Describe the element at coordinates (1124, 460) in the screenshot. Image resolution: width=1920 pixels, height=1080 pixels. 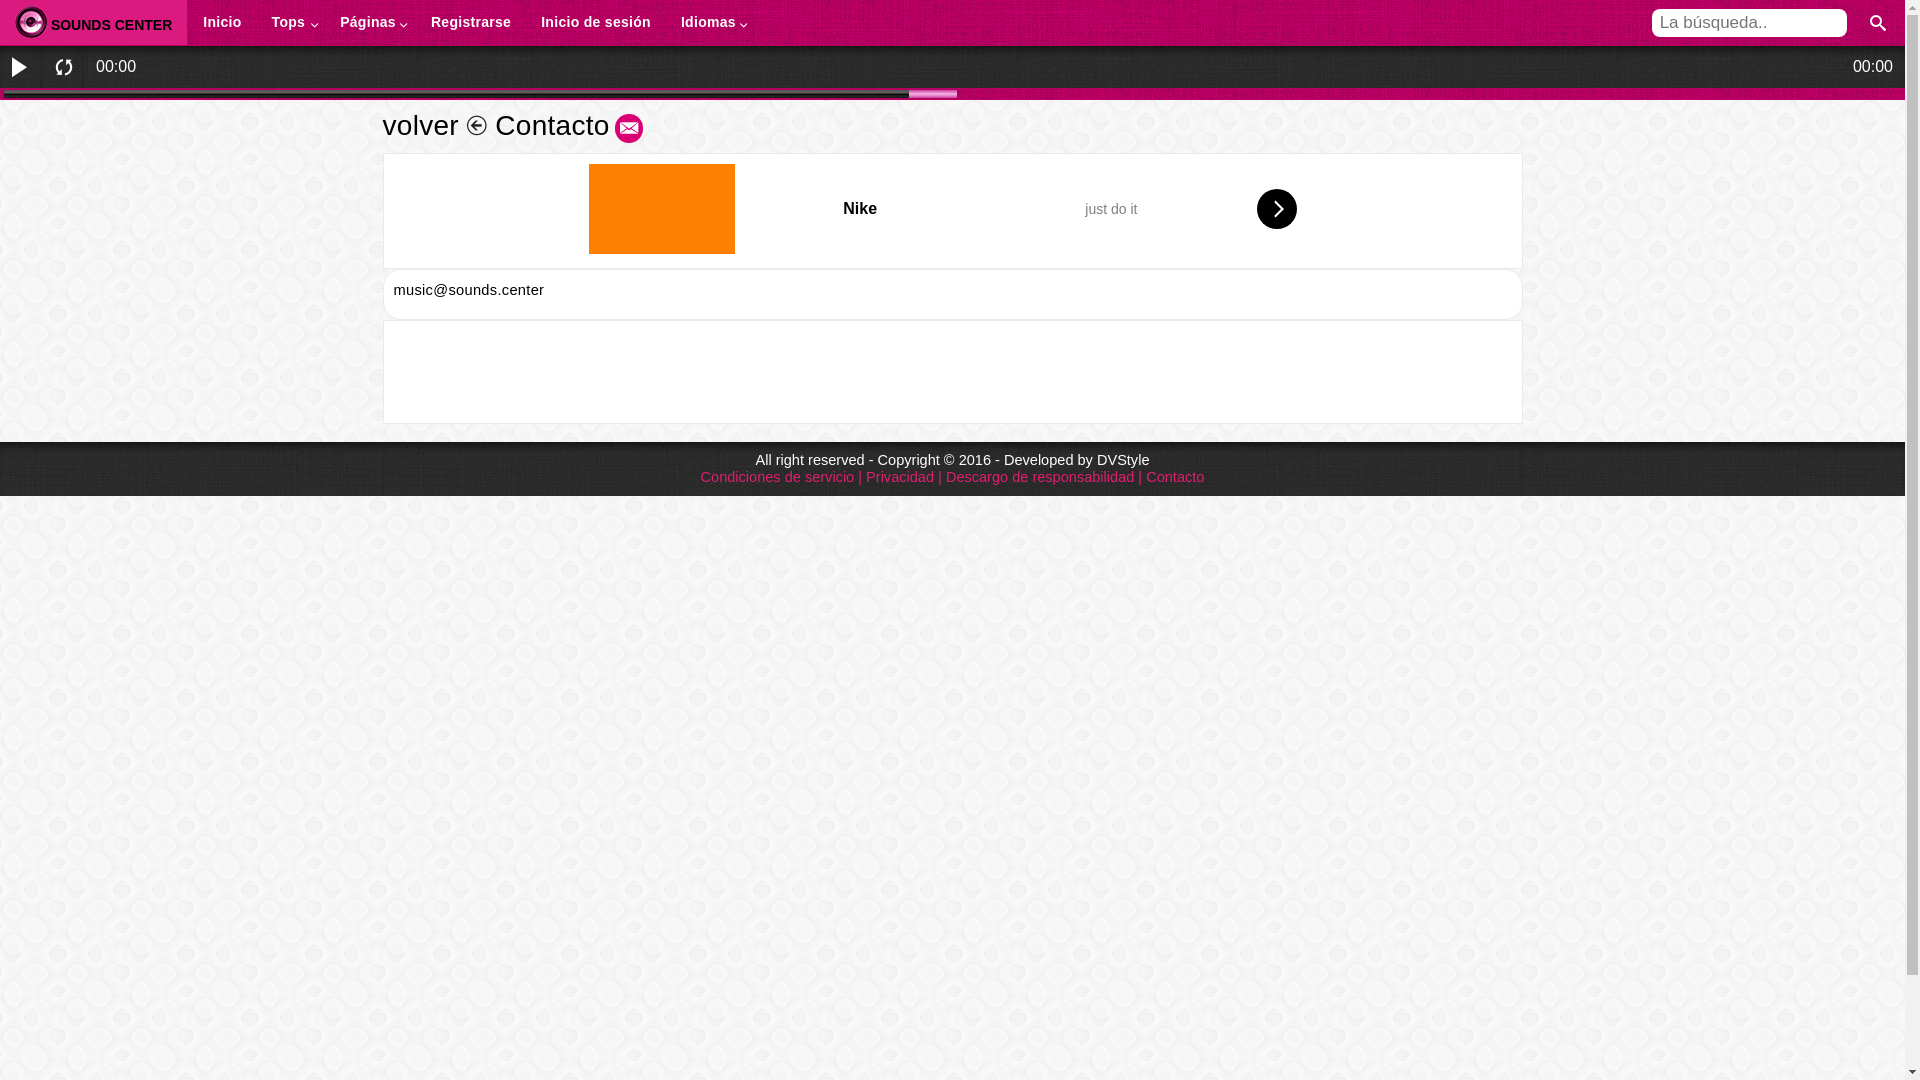
I see `DVStyle` at that location.